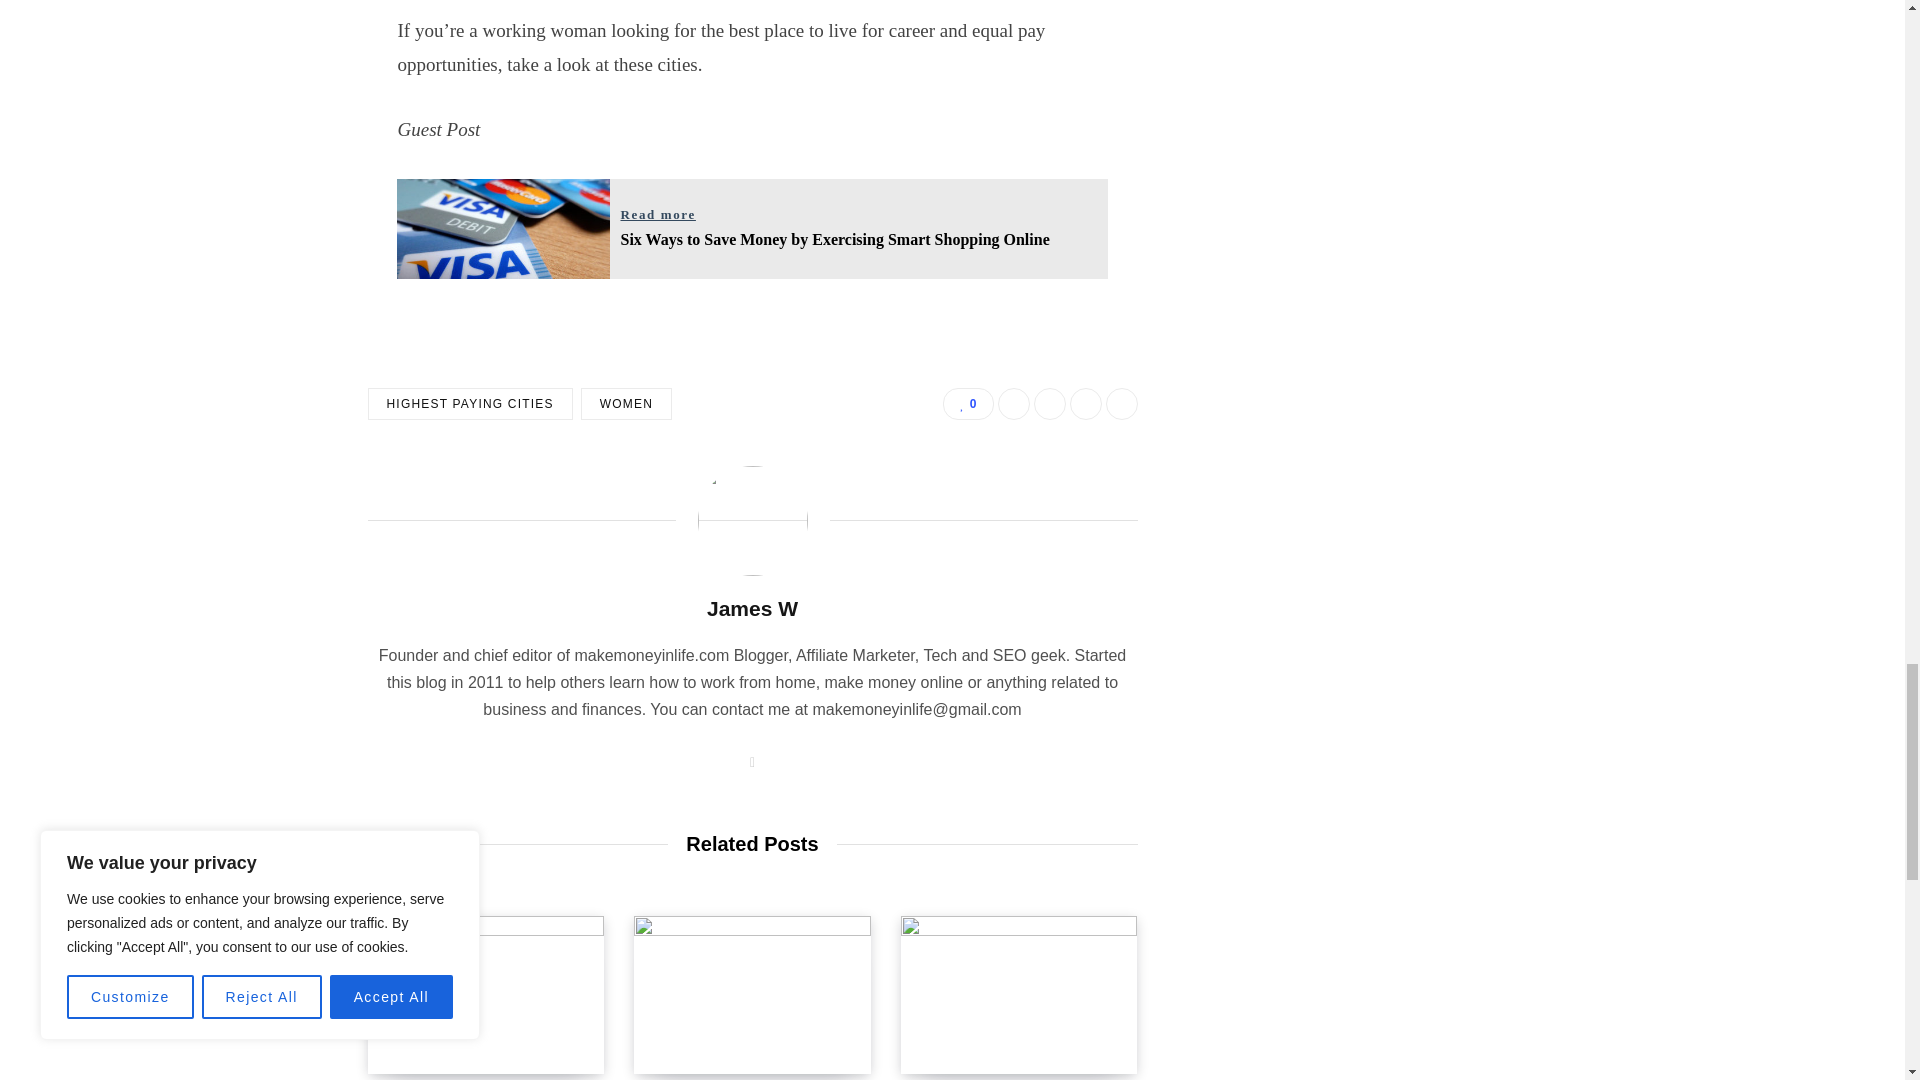  I want to click on Share on Twitter, so click(1050, 404).